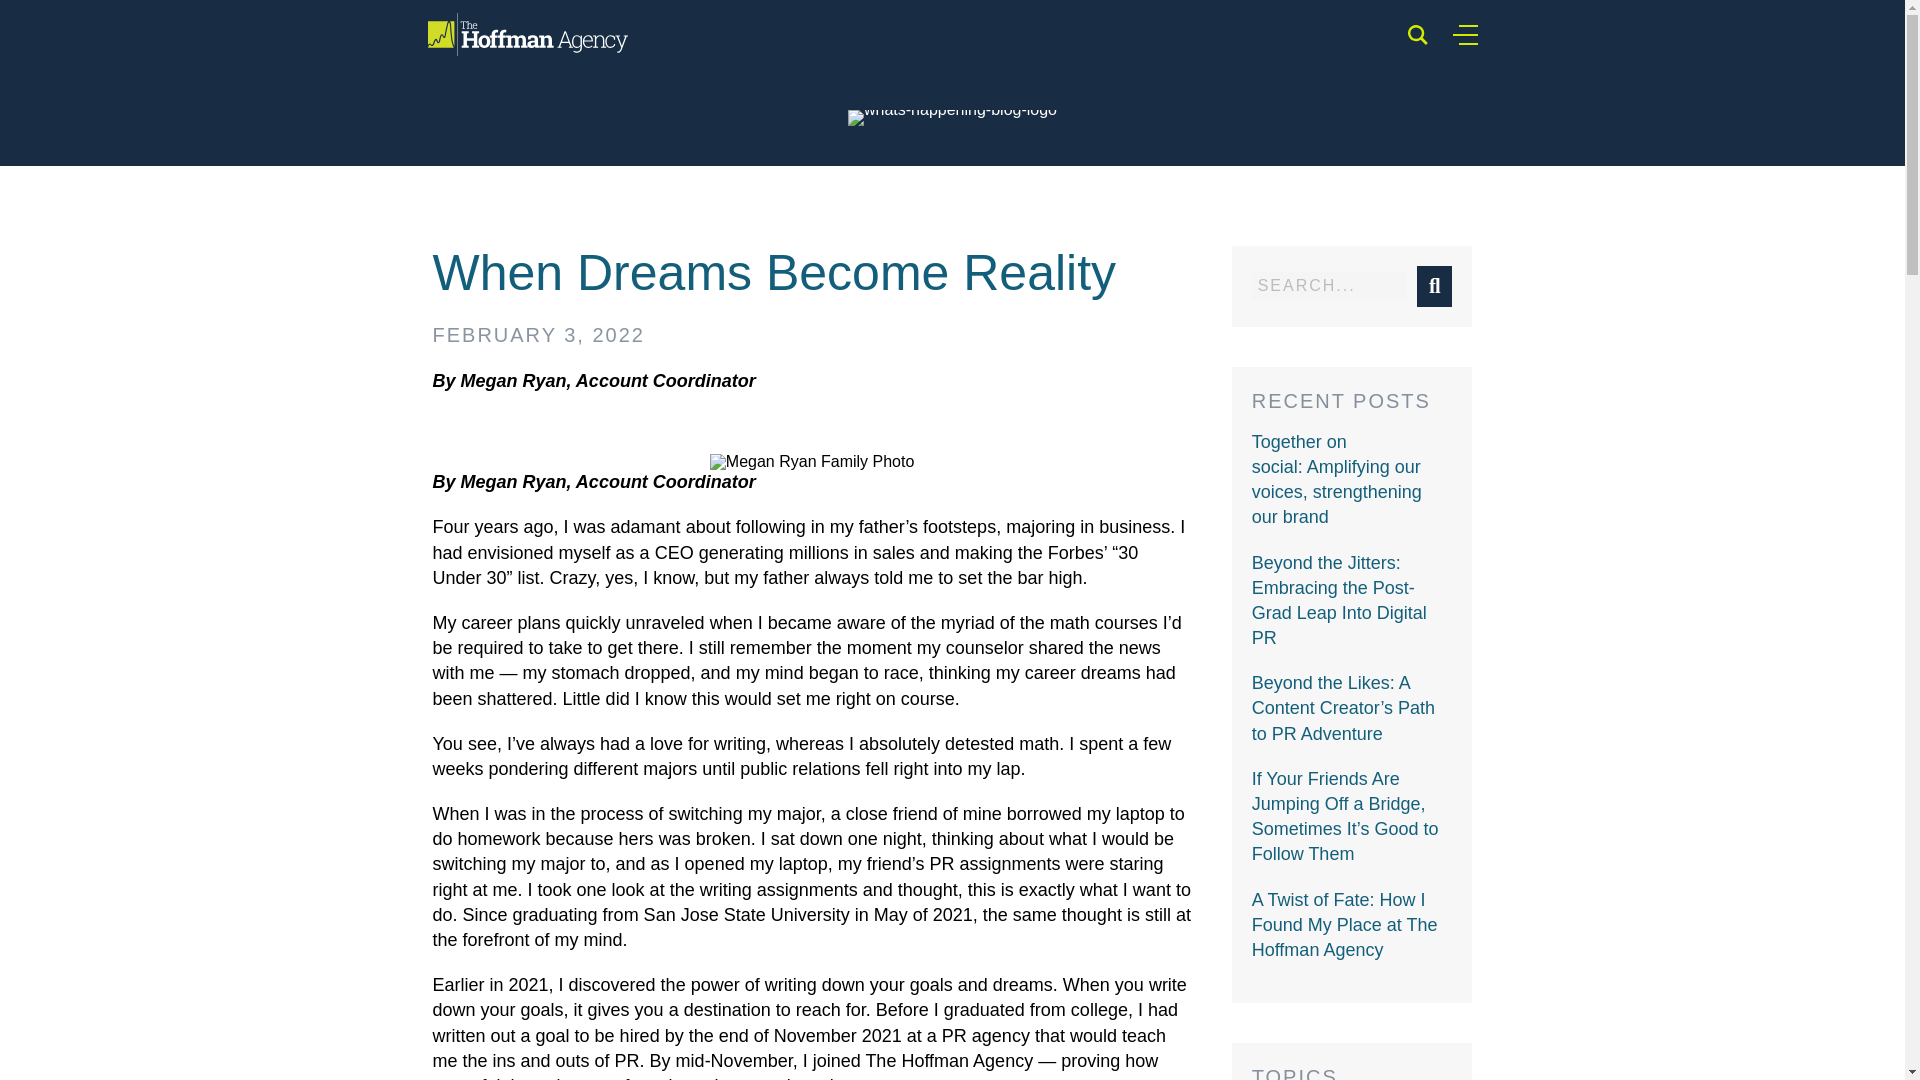 The height and width of the screenshot is (1080, 1920). What do you see at coordinates (1464, 34) in the screenshot?
I see `Tap to Open Menu` at bounding box center [1464, 34].